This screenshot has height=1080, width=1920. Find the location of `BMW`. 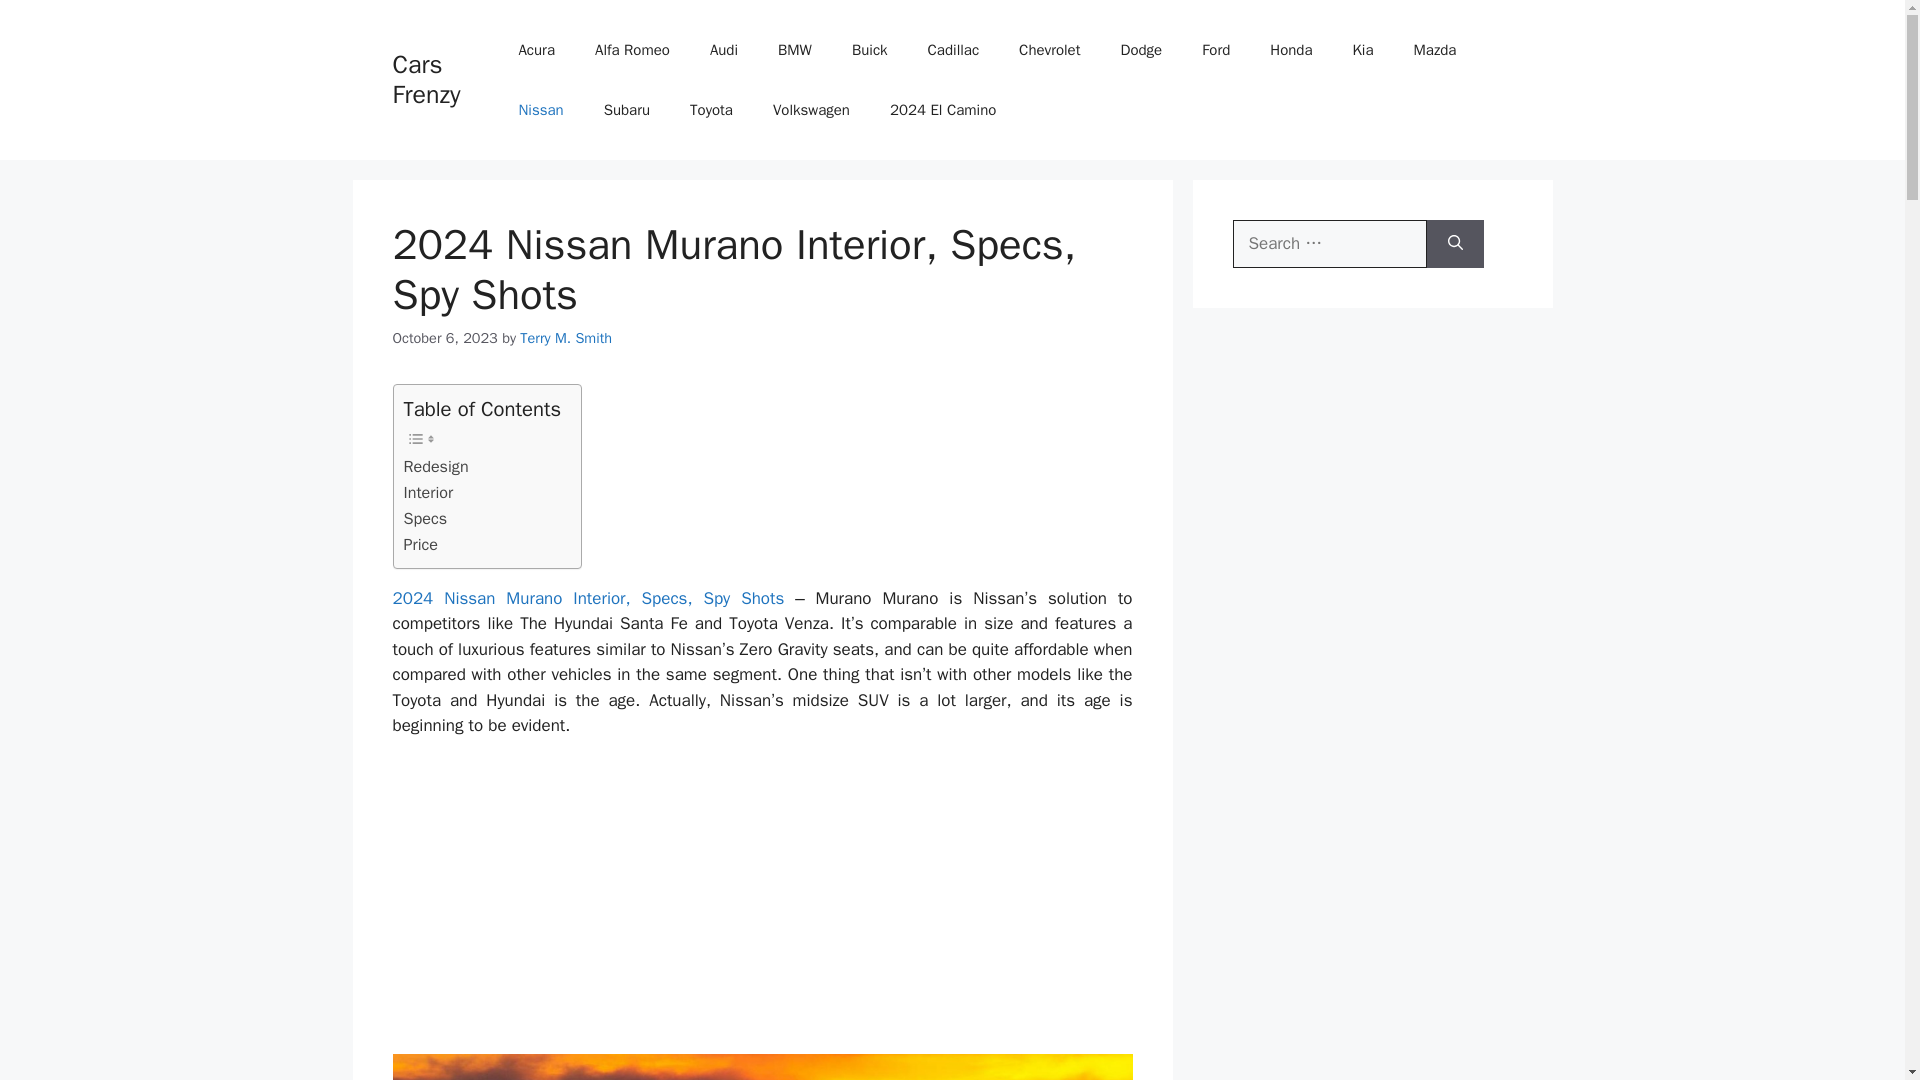

BMW is located at coordinates (794, 50).